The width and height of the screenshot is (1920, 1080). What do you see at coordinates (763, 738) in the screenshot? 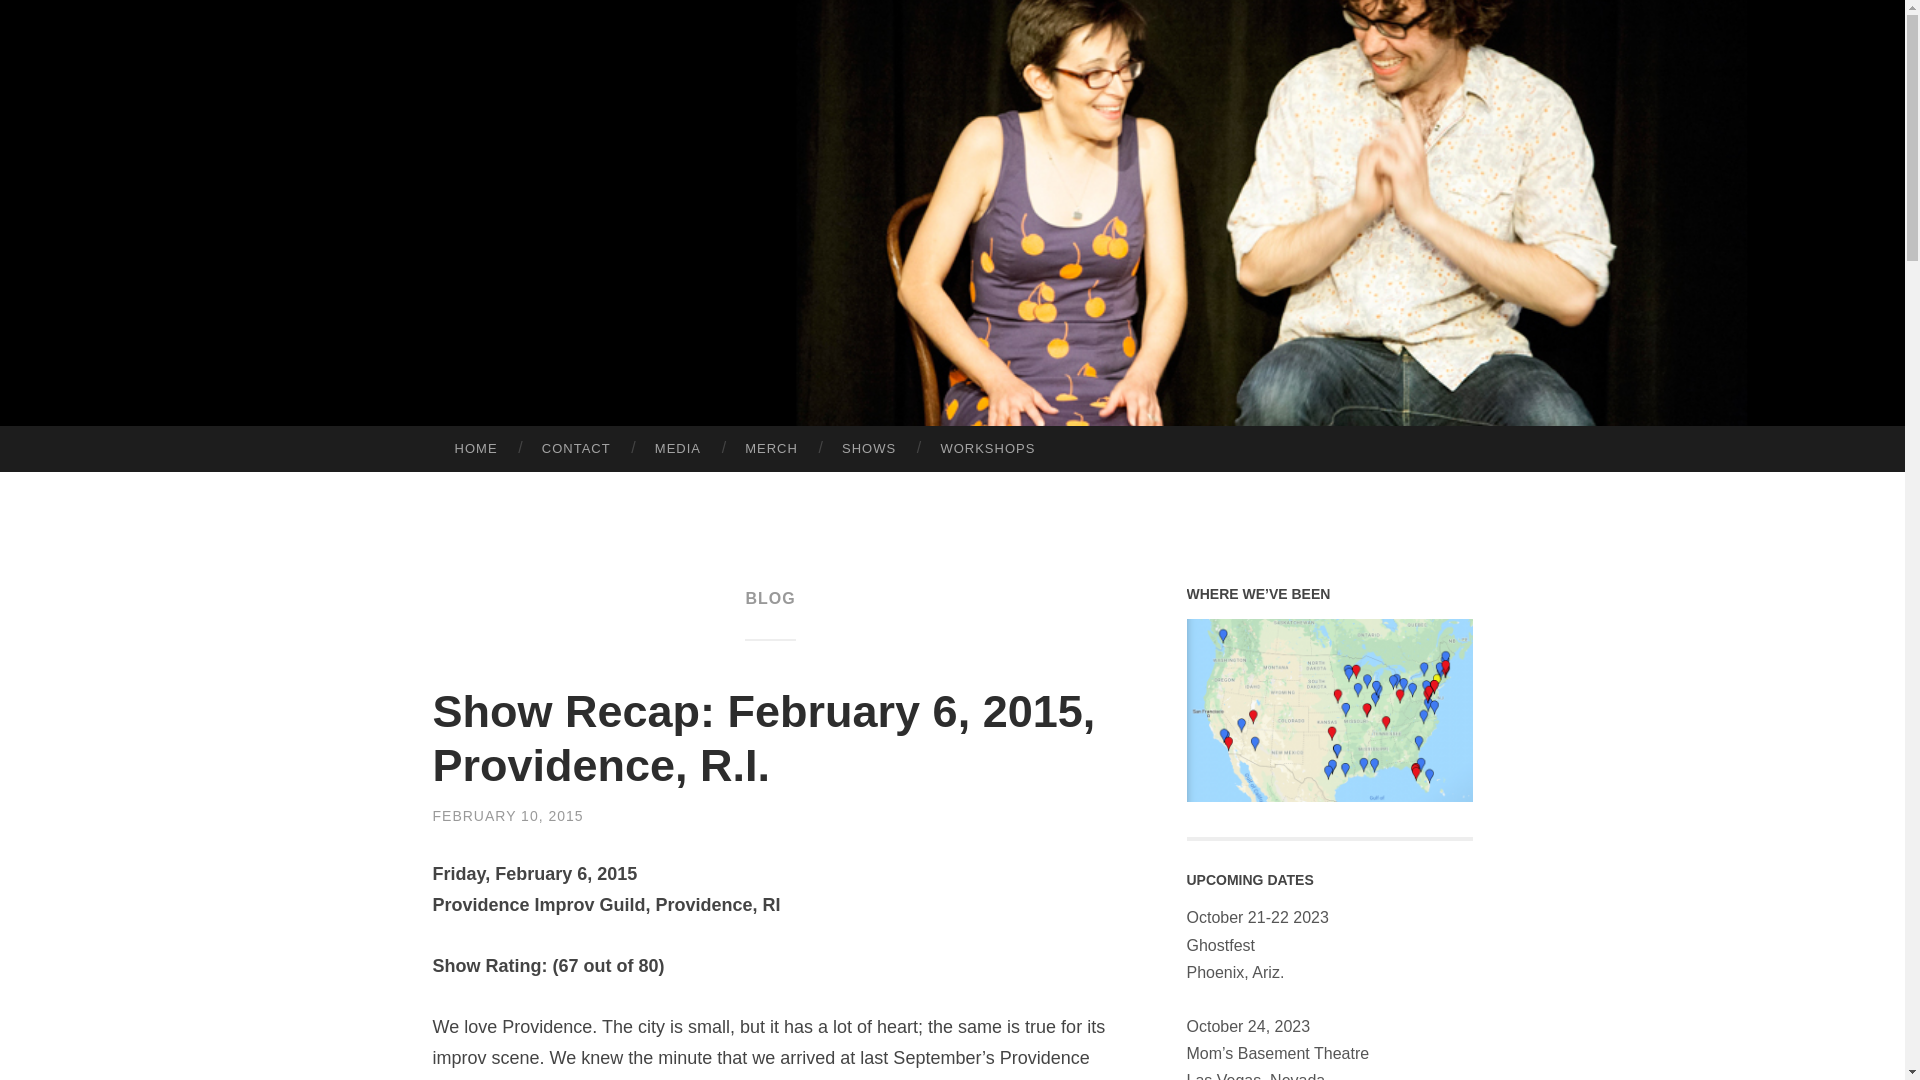
I see `Show Recap: February 6, 2015, Providence, R.I.` at bounding box center [763, 738].